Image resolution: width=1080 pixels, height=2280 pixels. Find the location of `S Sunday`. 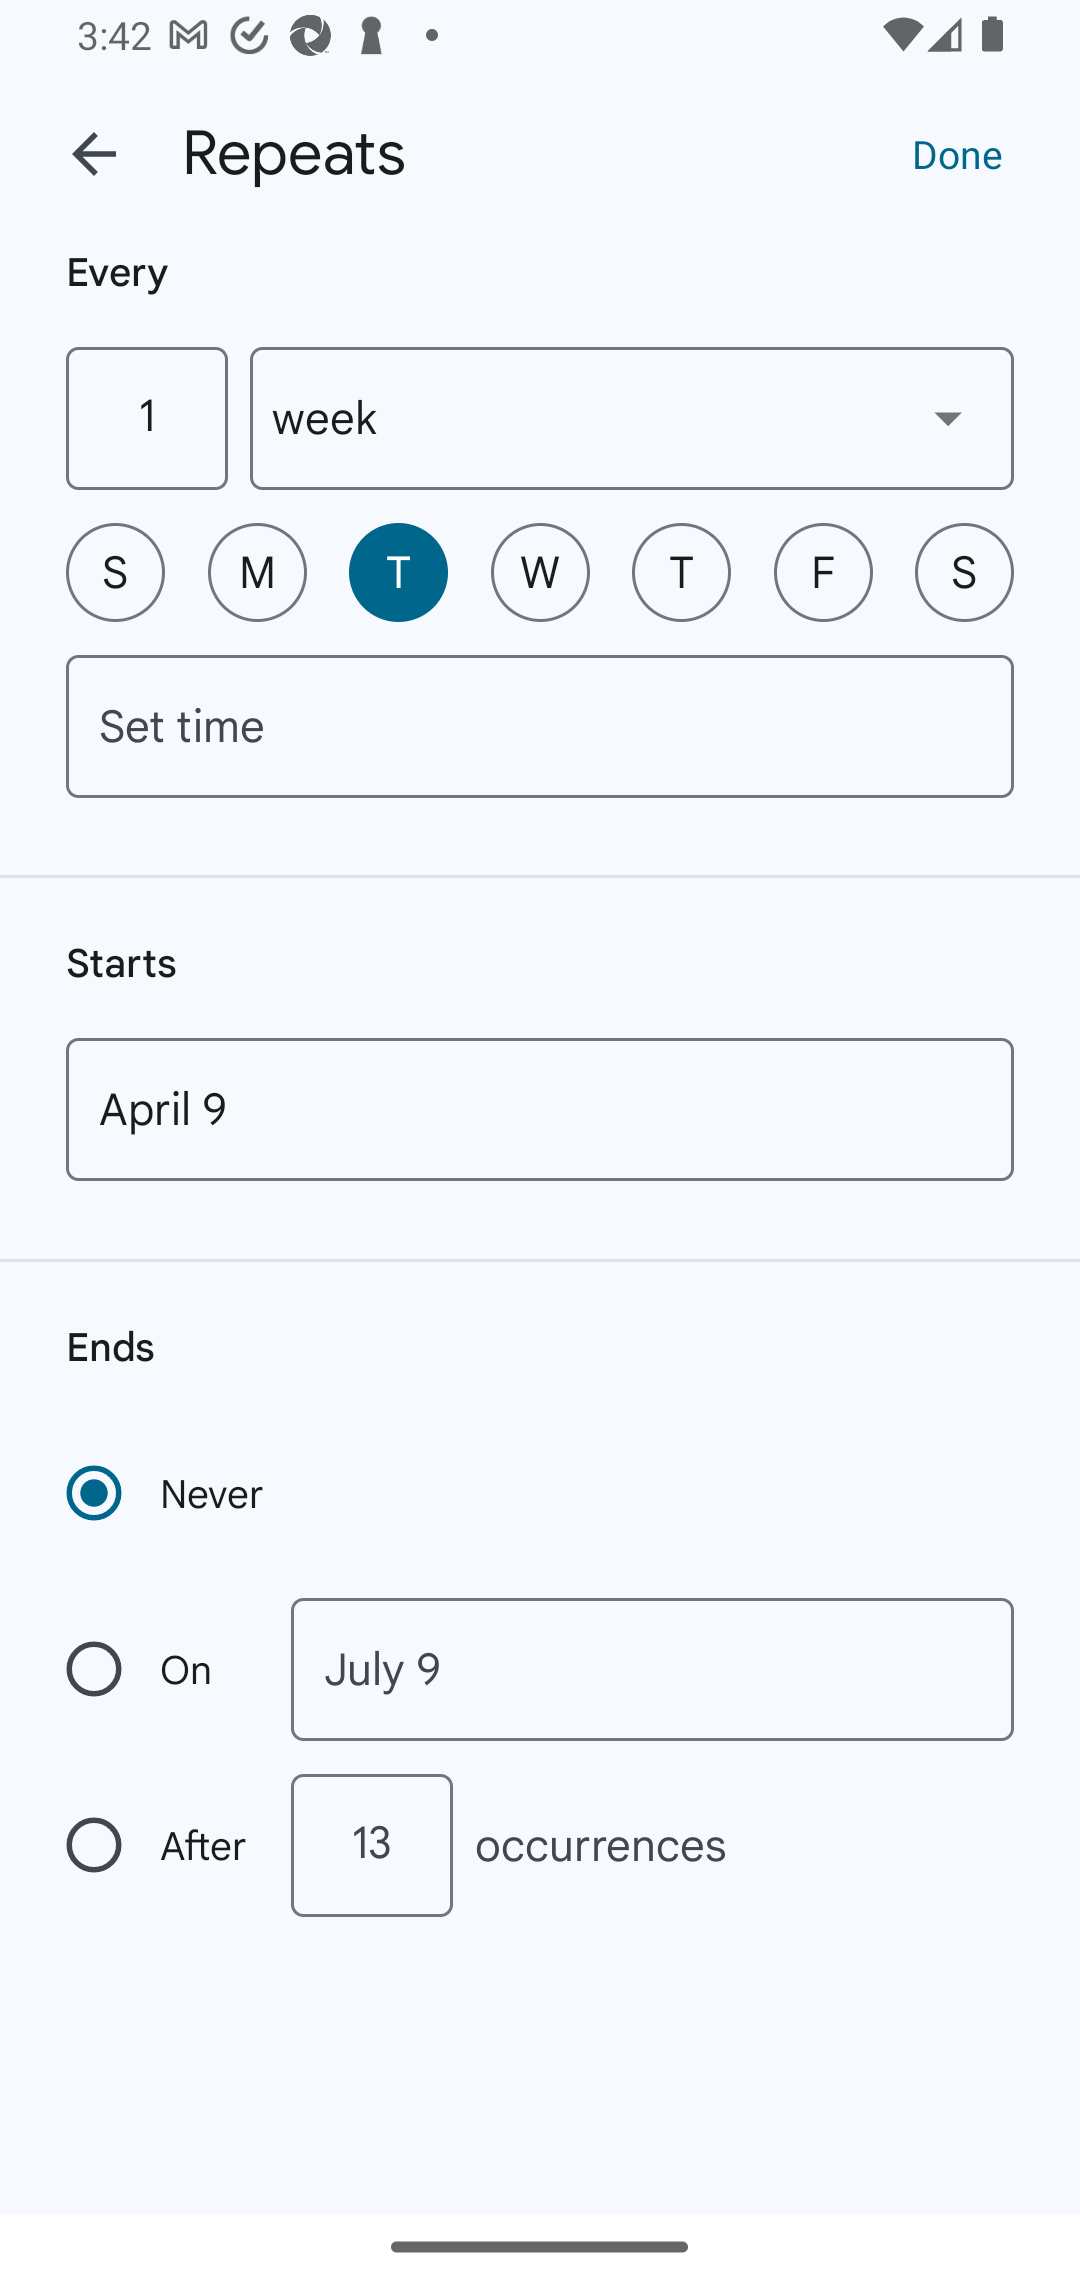

S Sunday is located at coordinates (115, 572).